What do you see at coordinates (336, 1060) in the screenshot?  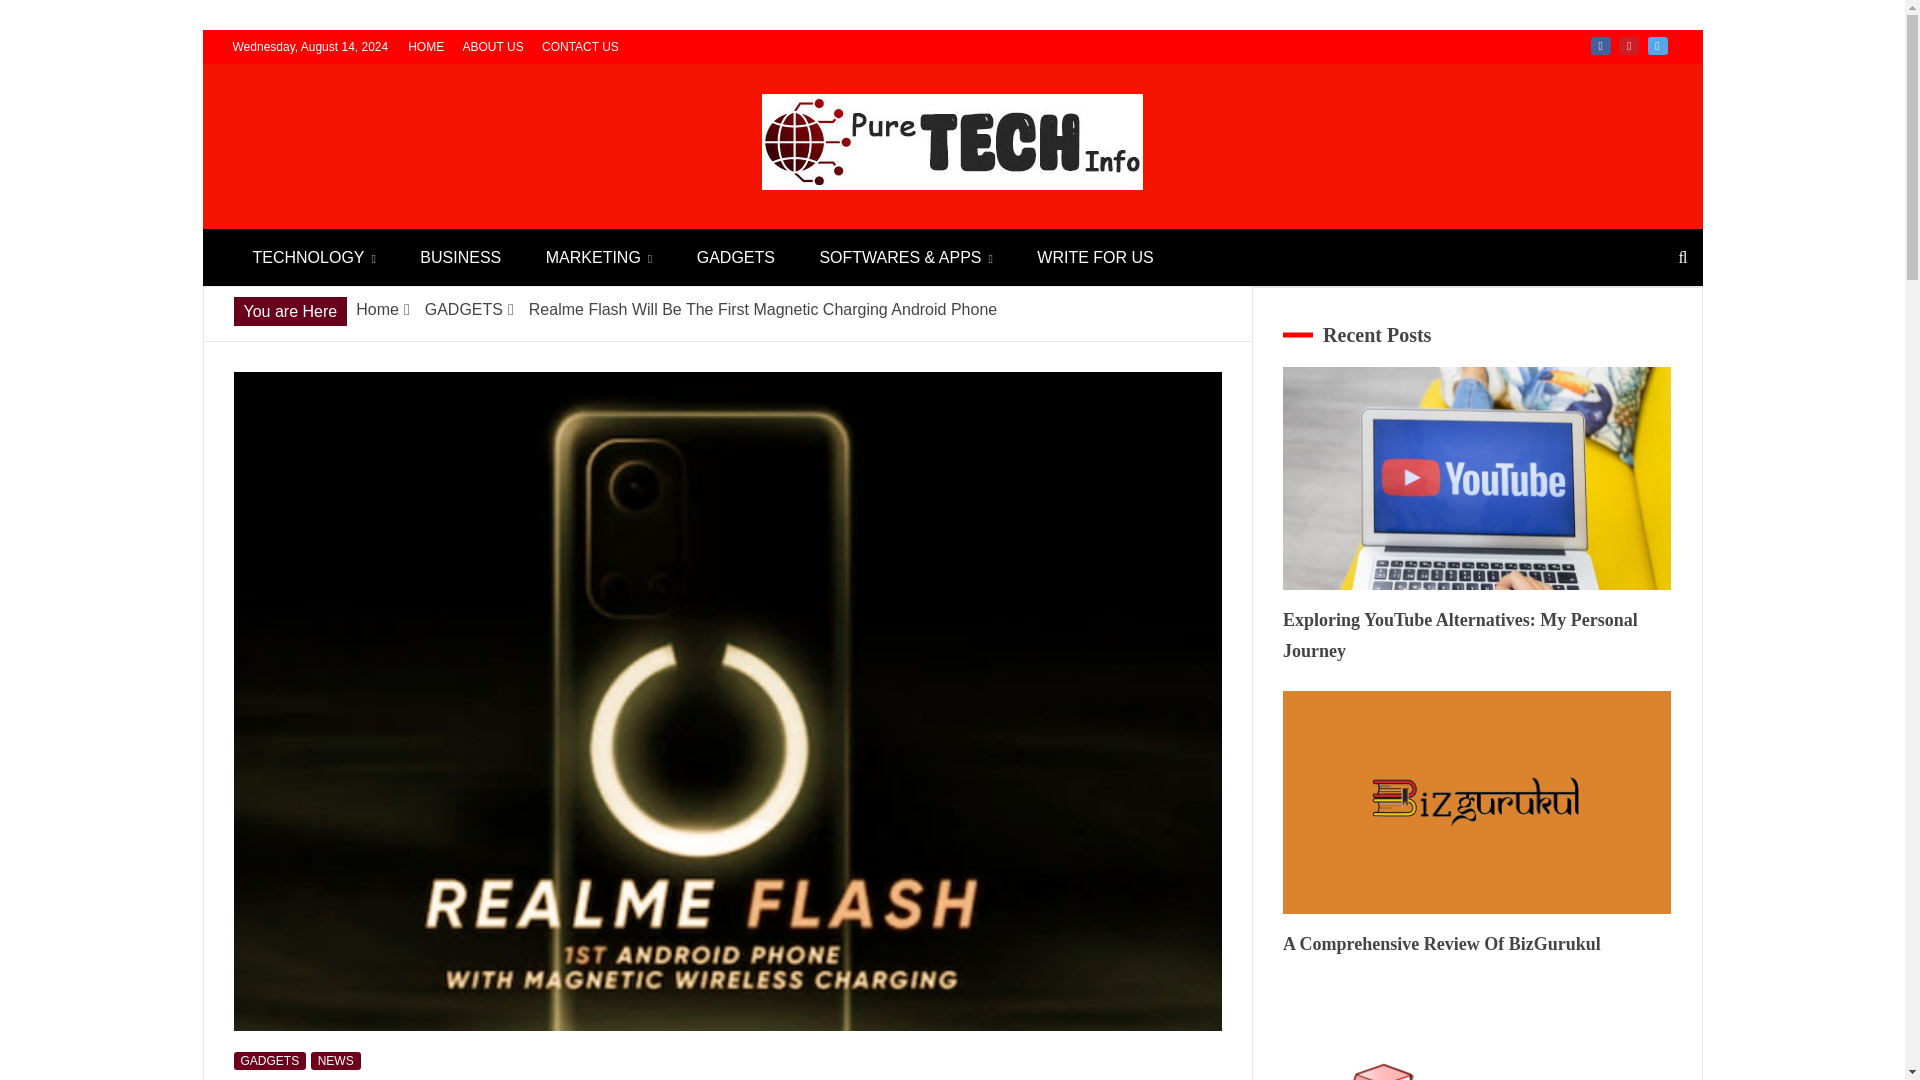 I see `NEWS` at bounding box center [336, 1060].